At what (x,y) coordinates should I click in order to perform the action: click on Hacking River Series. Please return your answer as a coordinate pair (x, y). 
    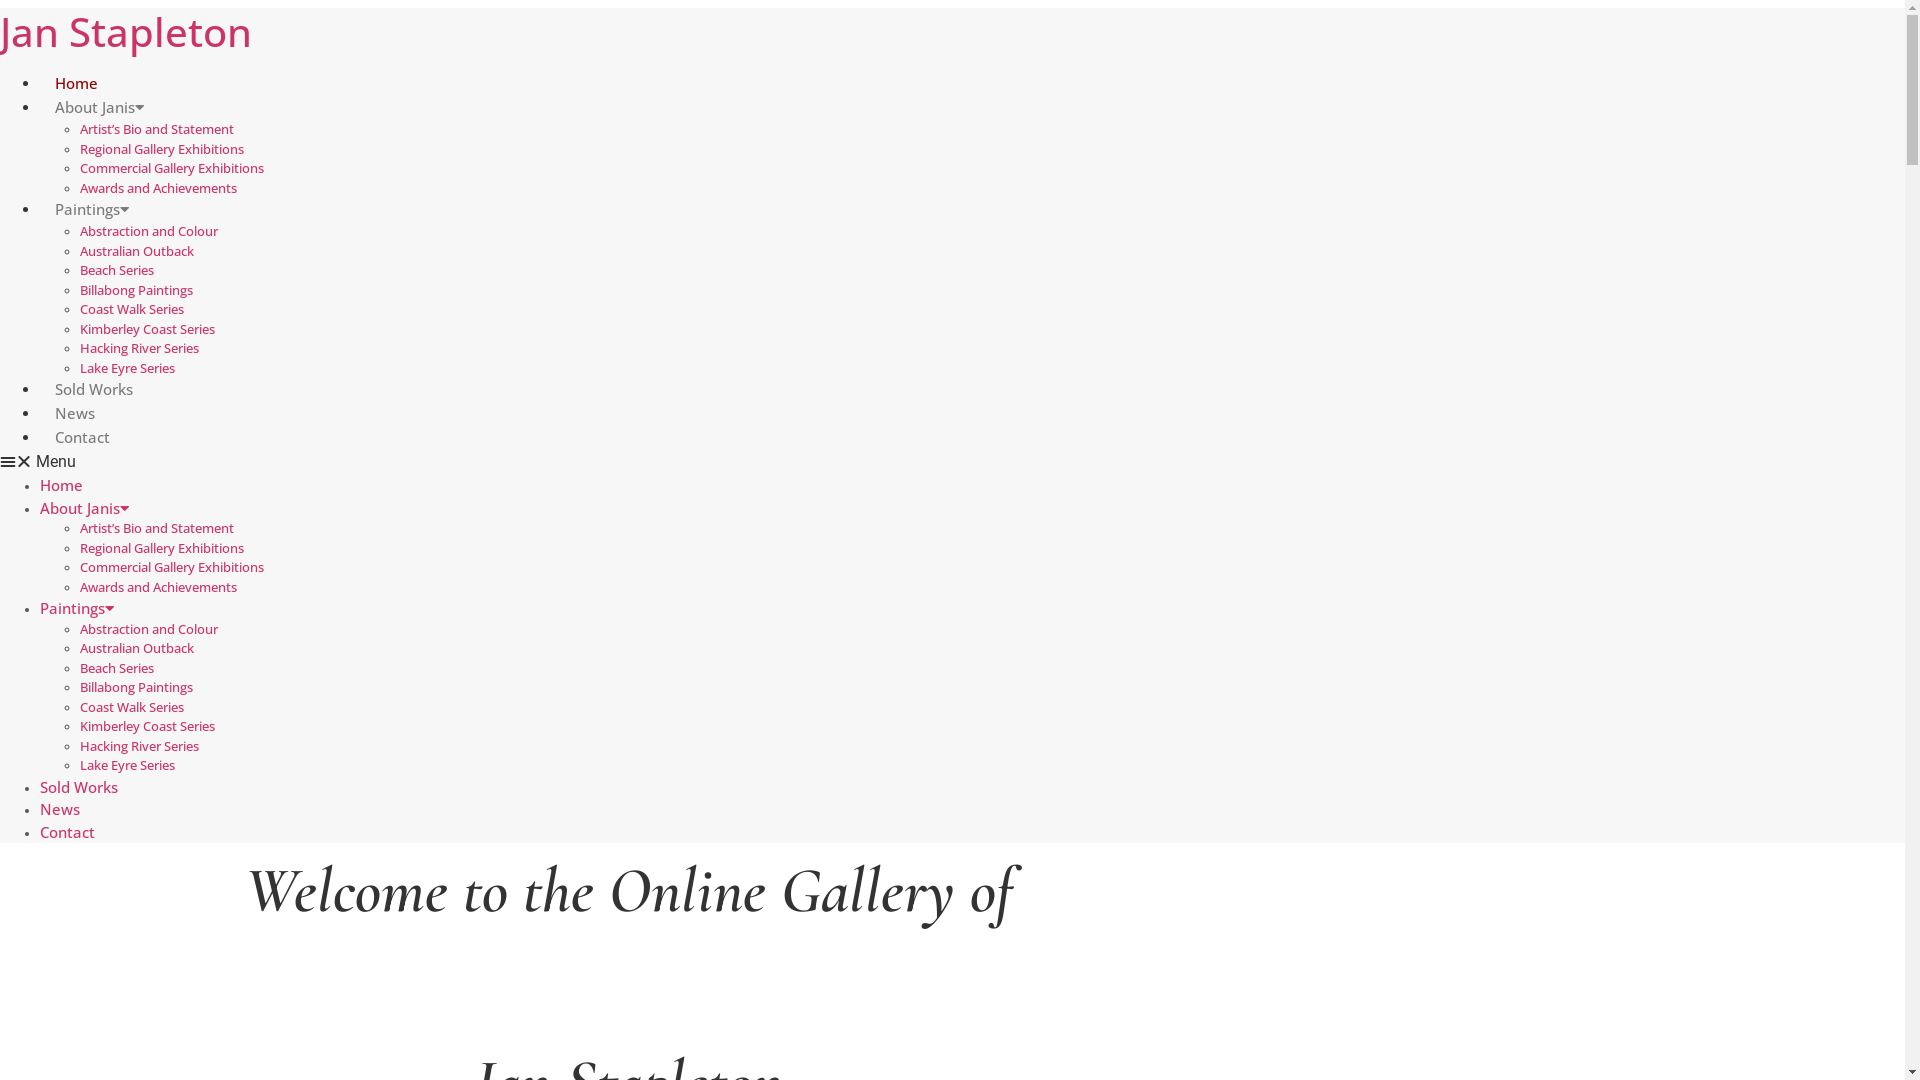
    Looking at the image, I should click on (140, 348).